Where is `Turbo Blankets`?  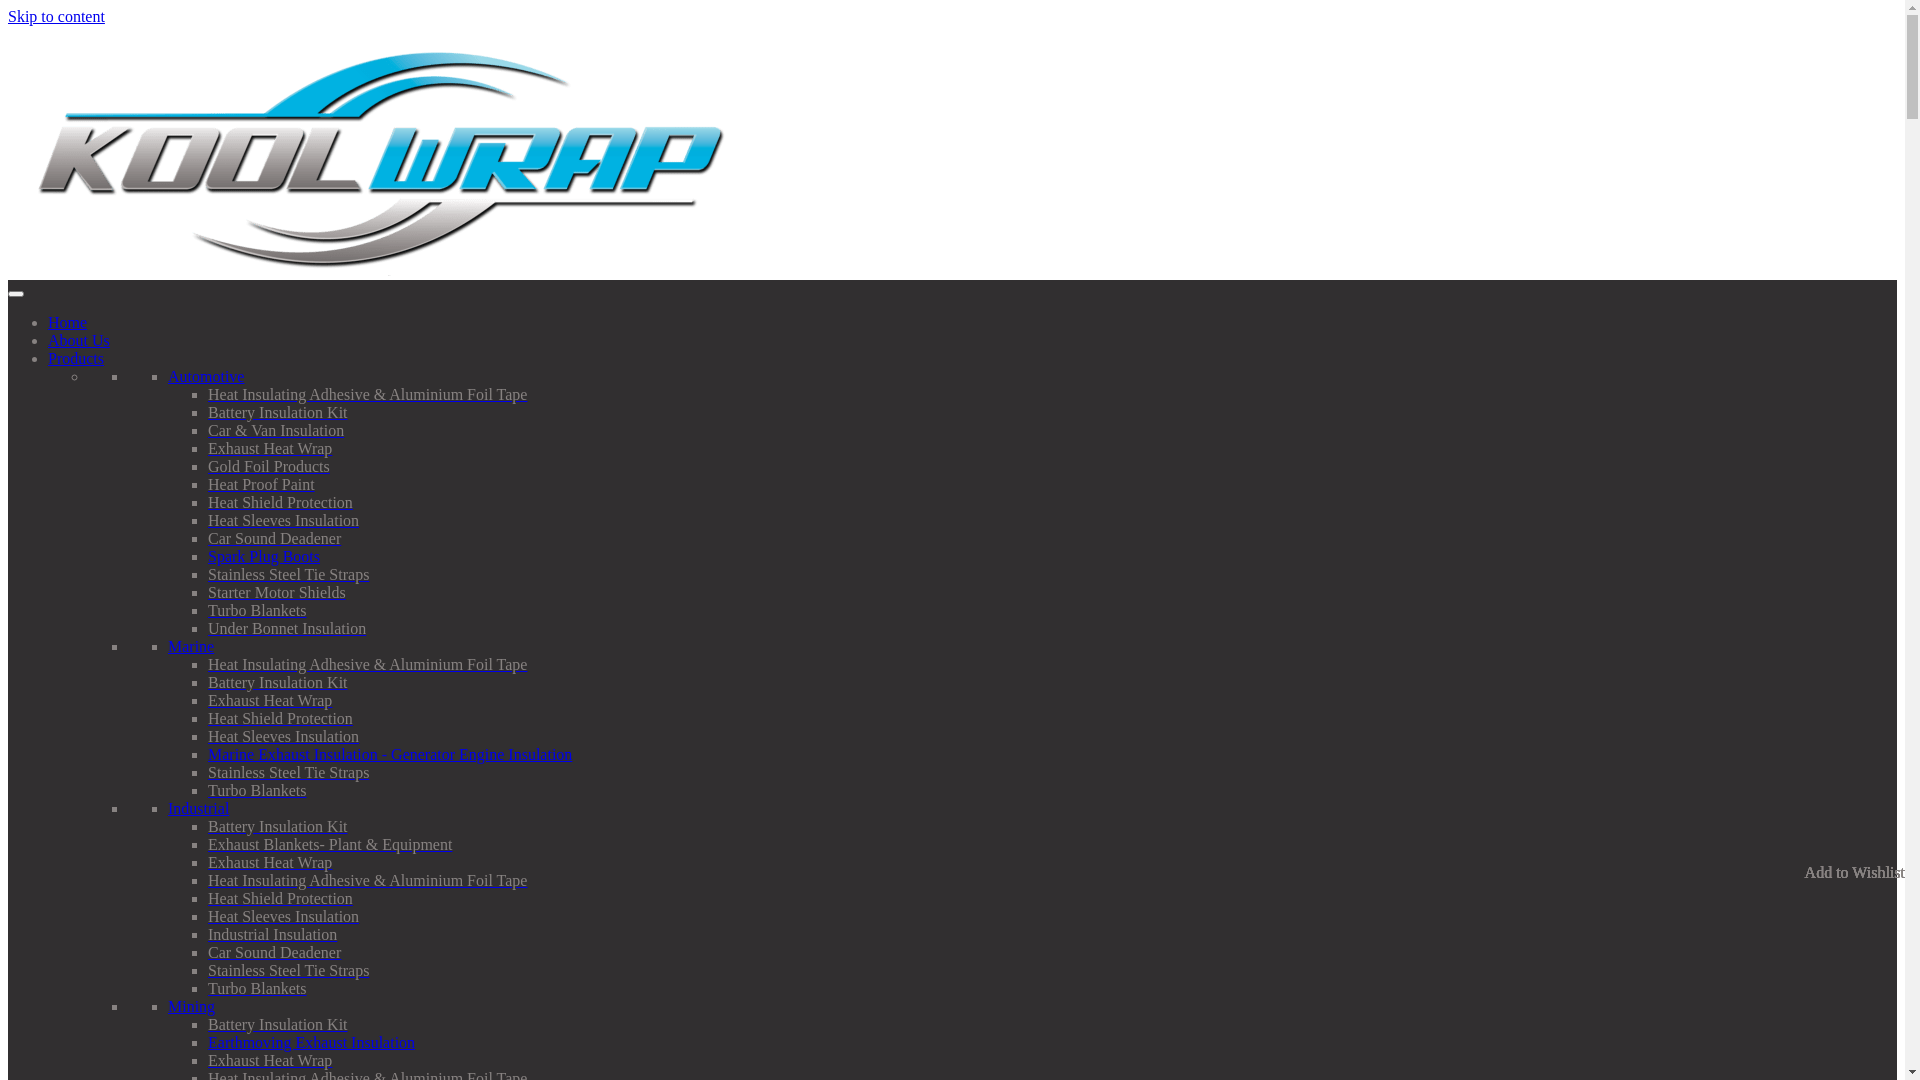 Turbo Blankets is located at coordinates (258, 790).